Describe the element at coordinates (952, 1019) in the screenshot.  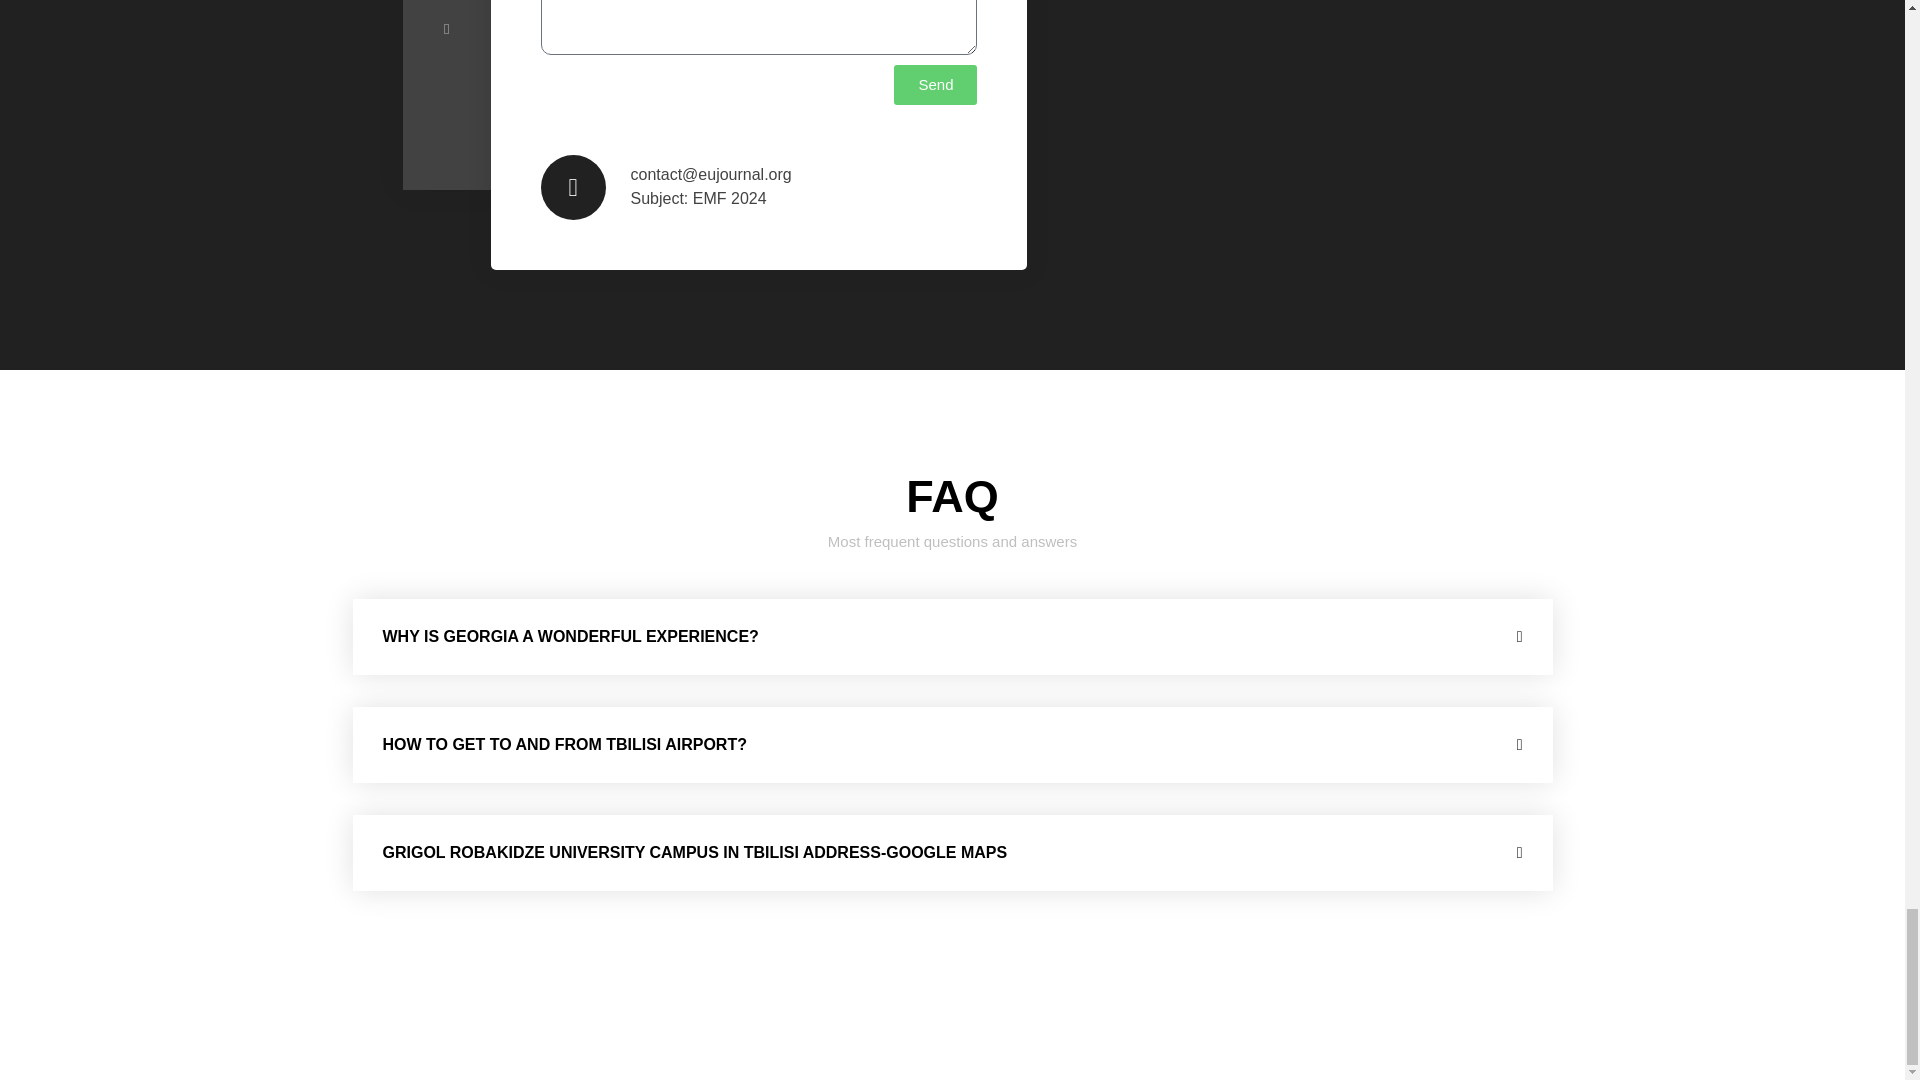
I see `Organizer: European Scientific Institute, ESI` at that location.